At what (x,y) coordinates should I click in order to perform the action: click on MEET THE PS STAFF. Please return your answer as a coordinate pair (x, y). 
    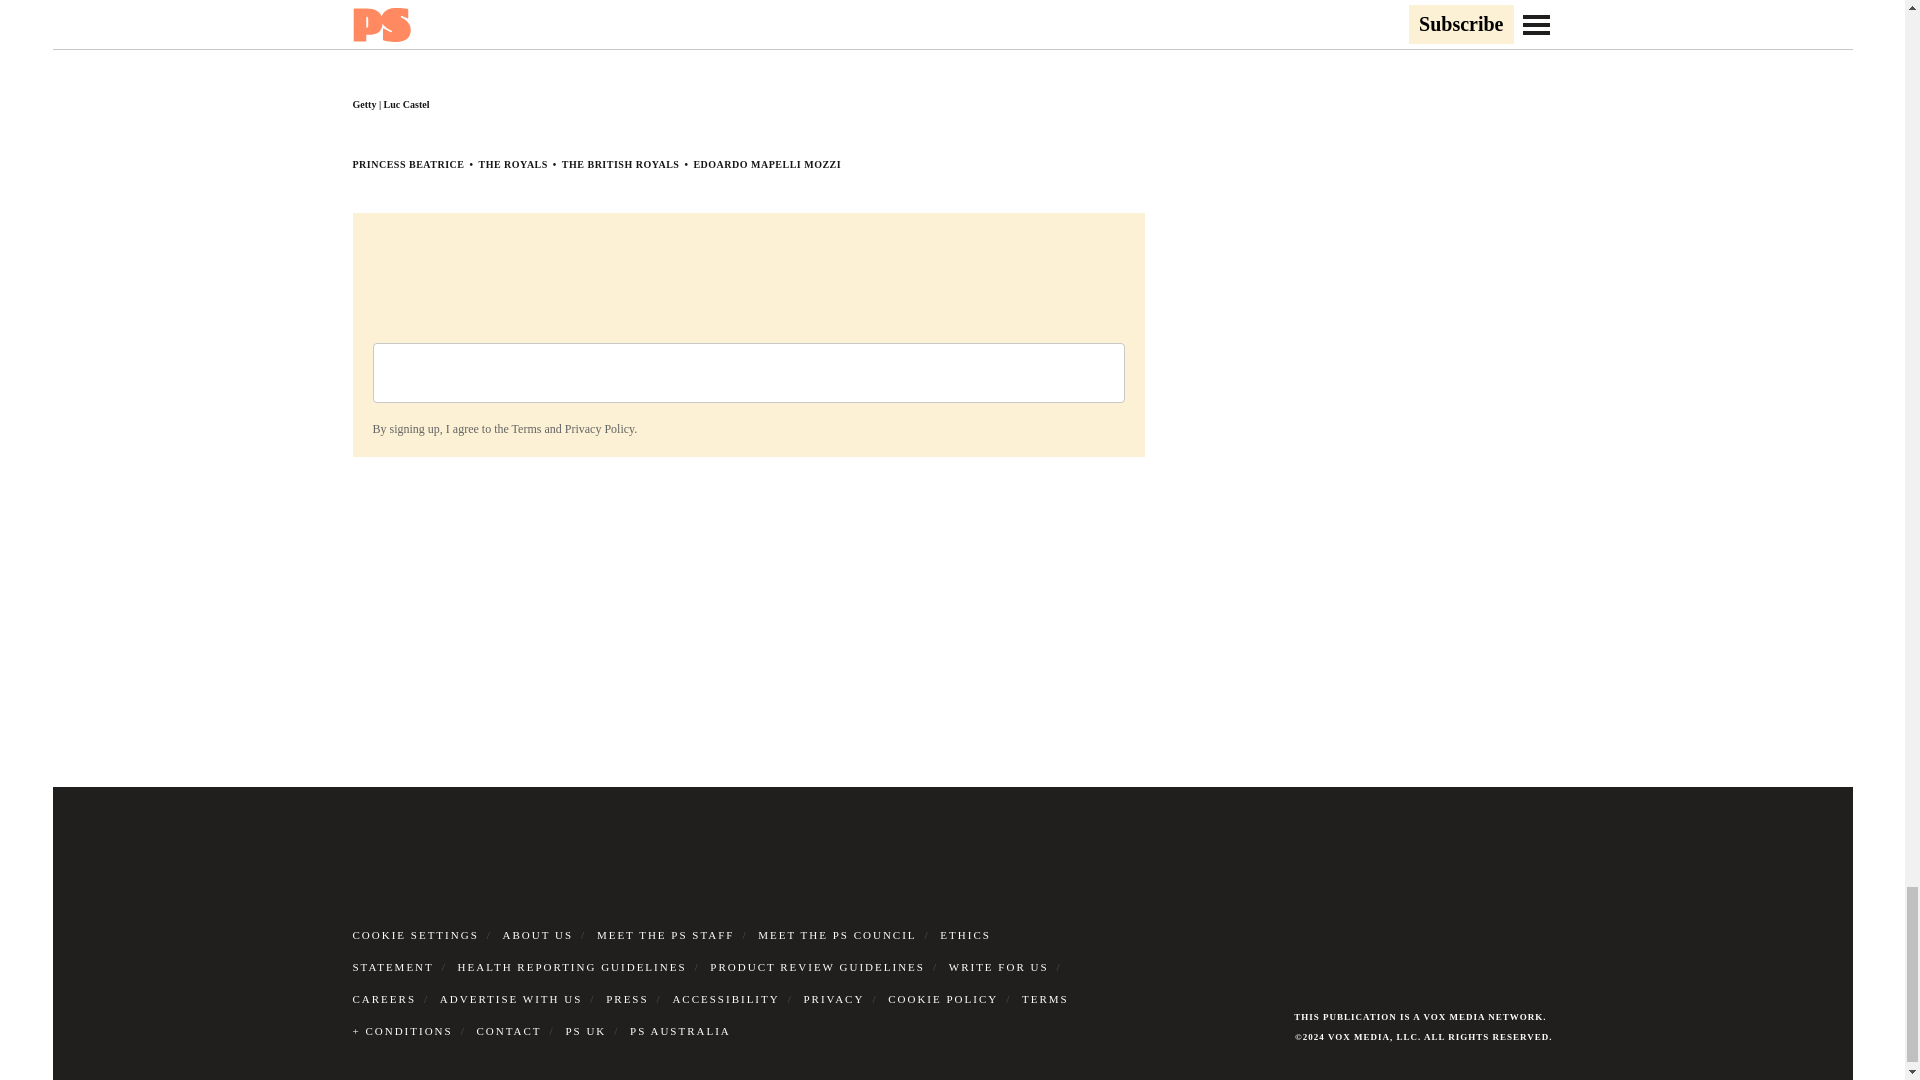
    Looking at the image, I should click on (666, 934).